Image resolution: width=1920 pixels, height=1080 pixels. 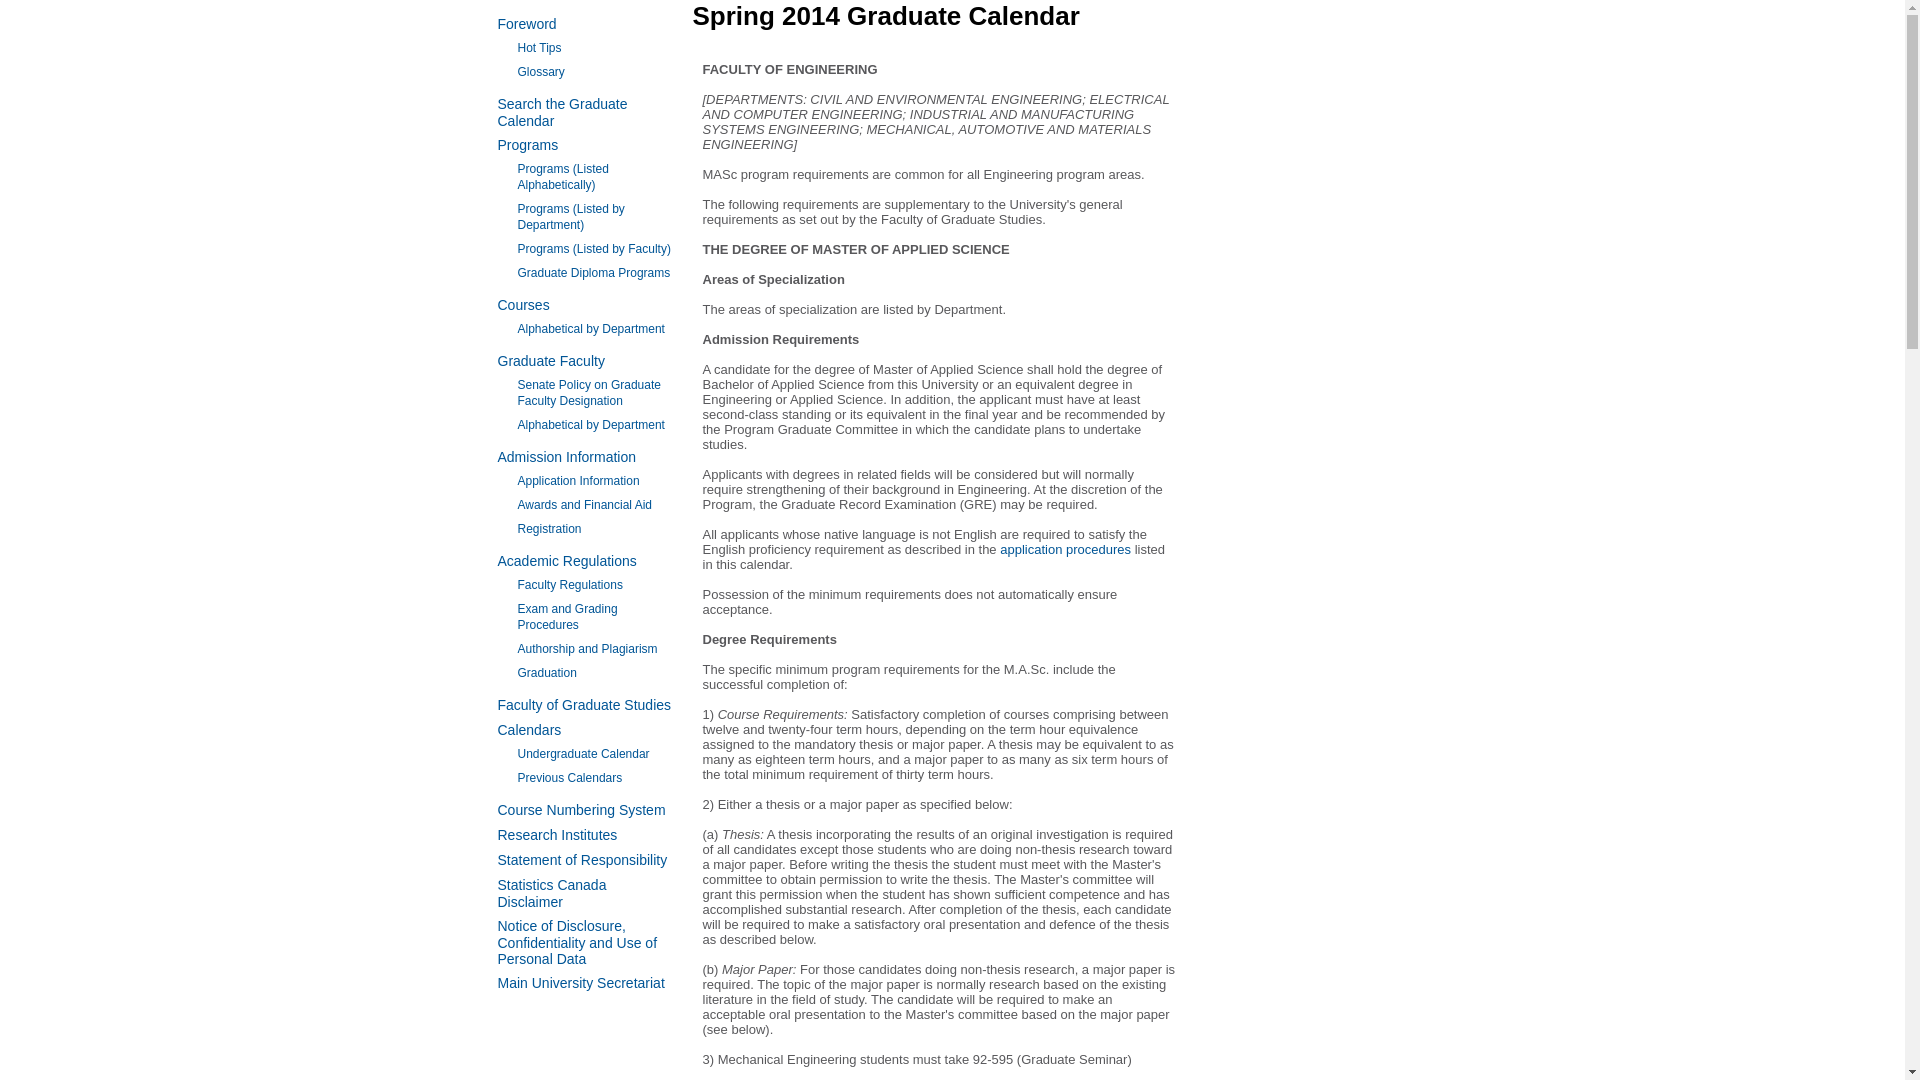 What do you see at coordinates (580, 983) in the screenshot?
I see `Main University Secretariat` at bounding box center [580, 983].